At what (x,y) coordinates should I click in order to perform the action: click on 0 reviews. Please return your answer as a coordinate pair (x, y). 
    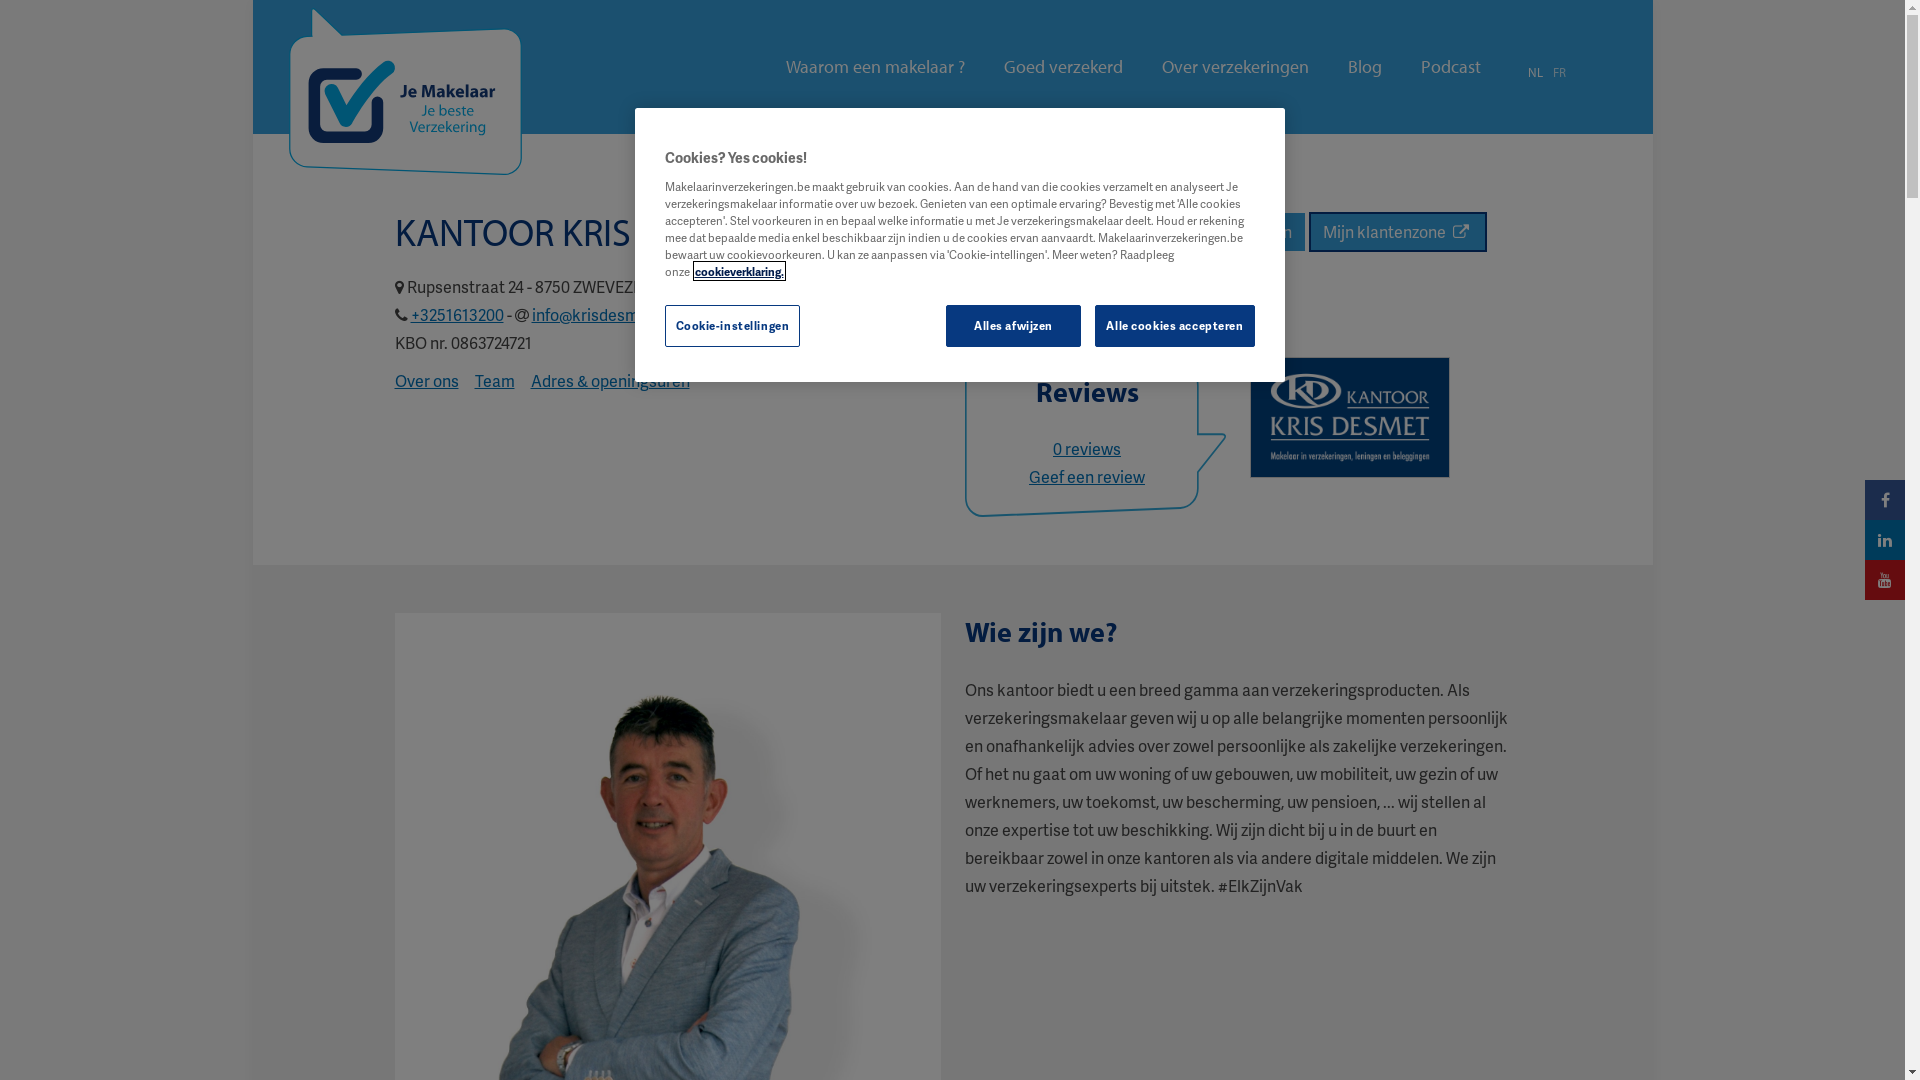
    Looking at the image, I should click on (1087, 448).